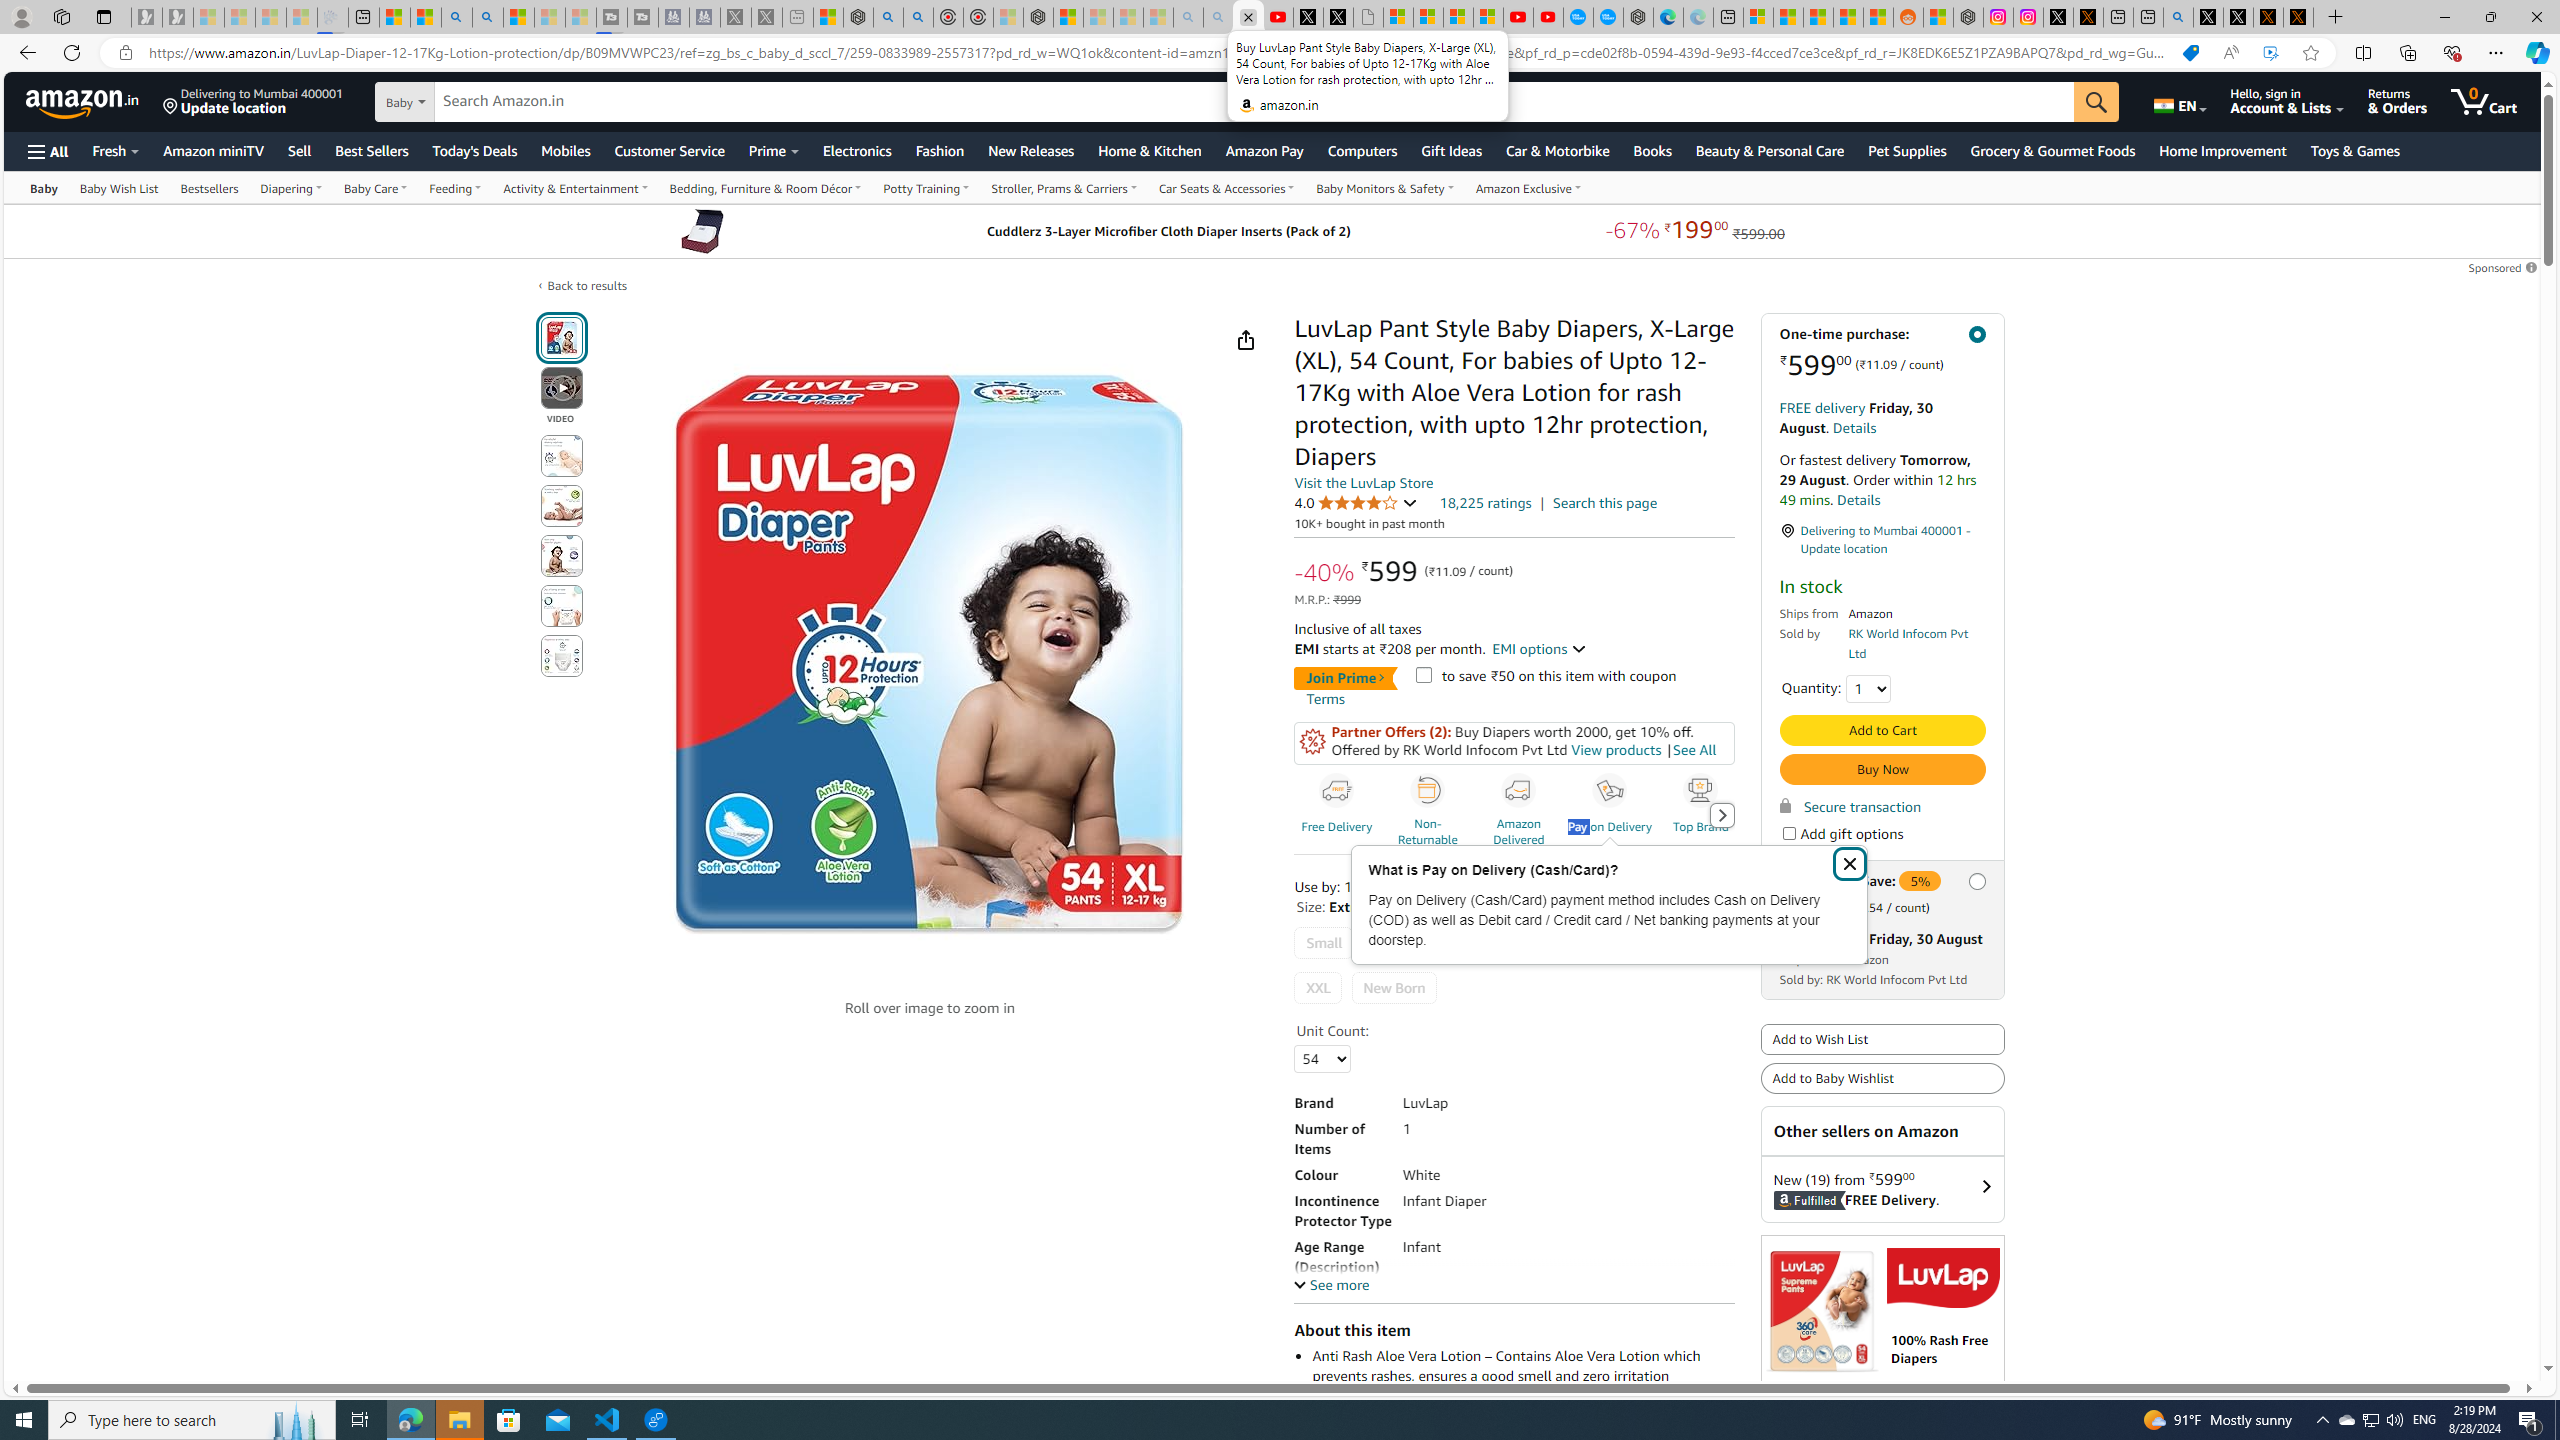 This screenshot has height=1440, width=2560. What do you see at coordinates (2209, 17) in the screenshot?
I see `Profile / X` at bounding box center [2209, 17].